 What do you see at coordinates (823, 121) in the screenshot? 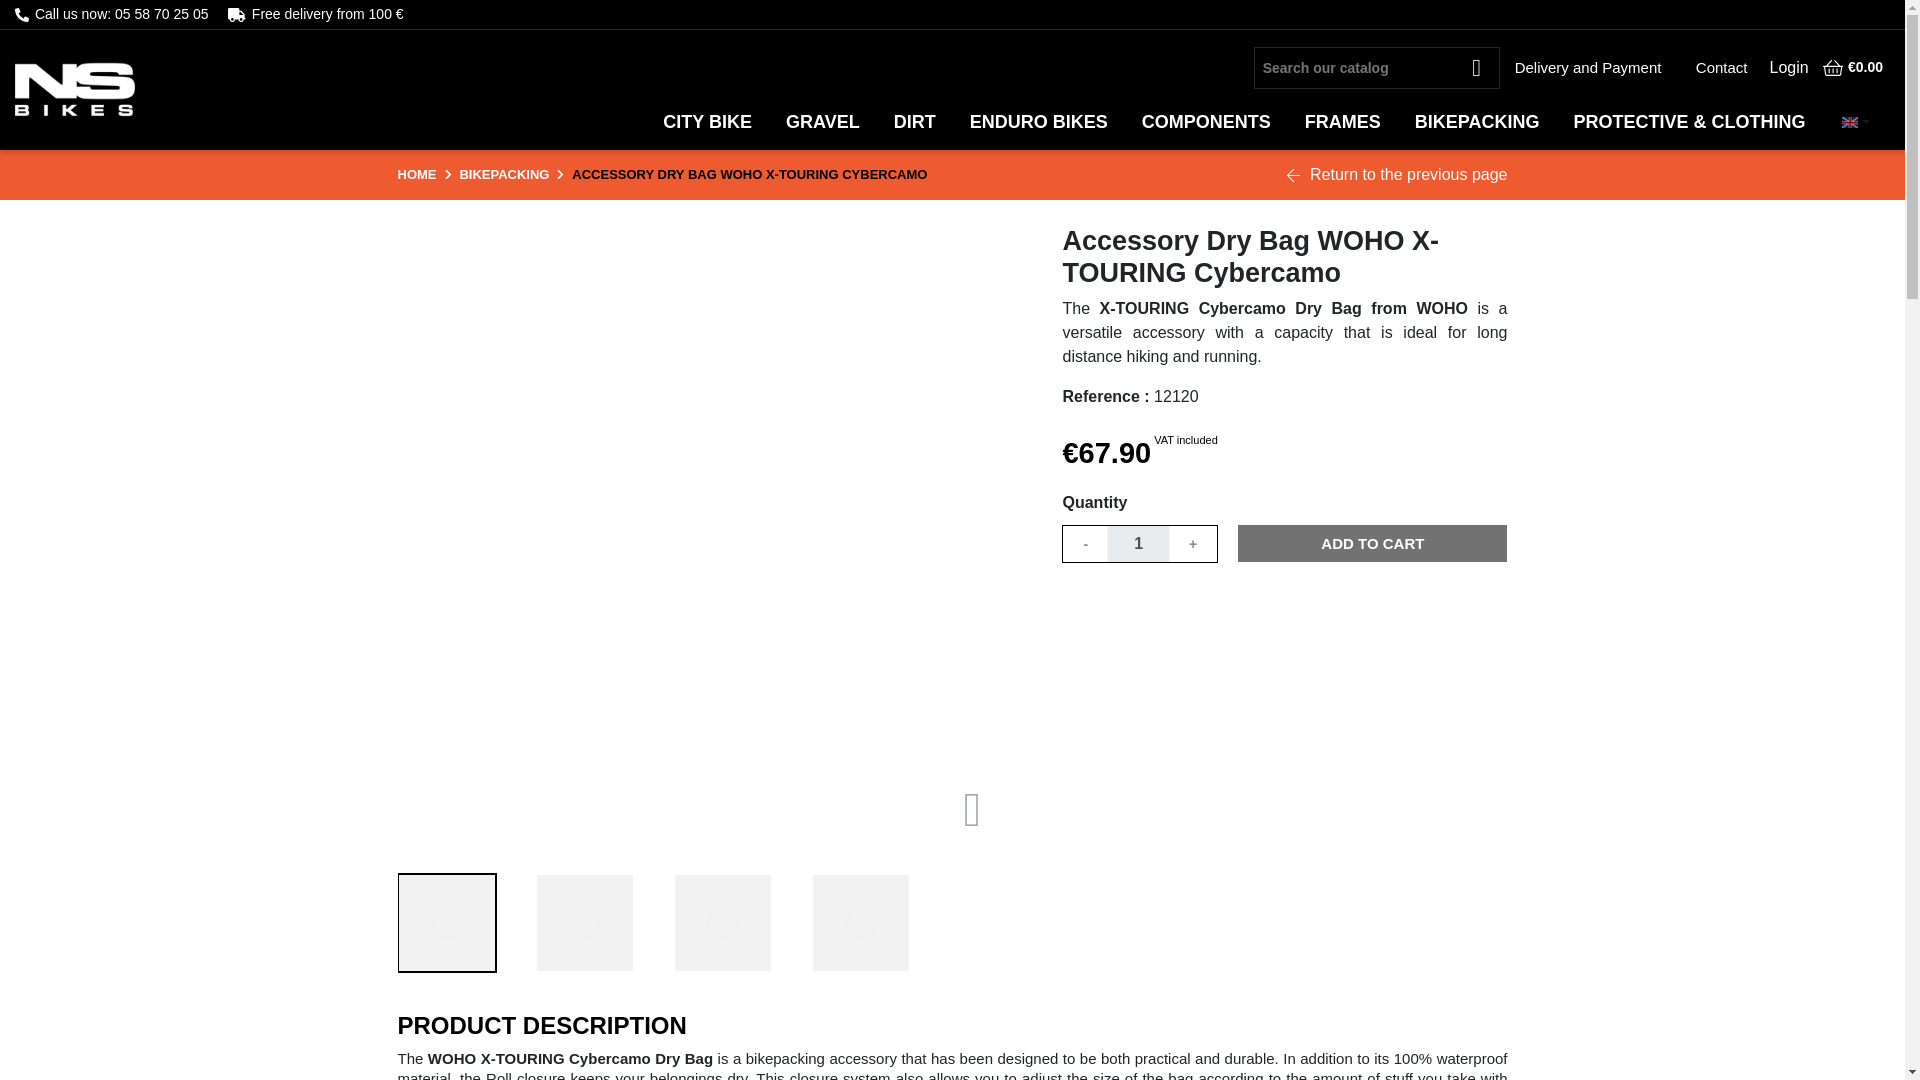
I see `GRAVEL` at bounding box center [823, 121].